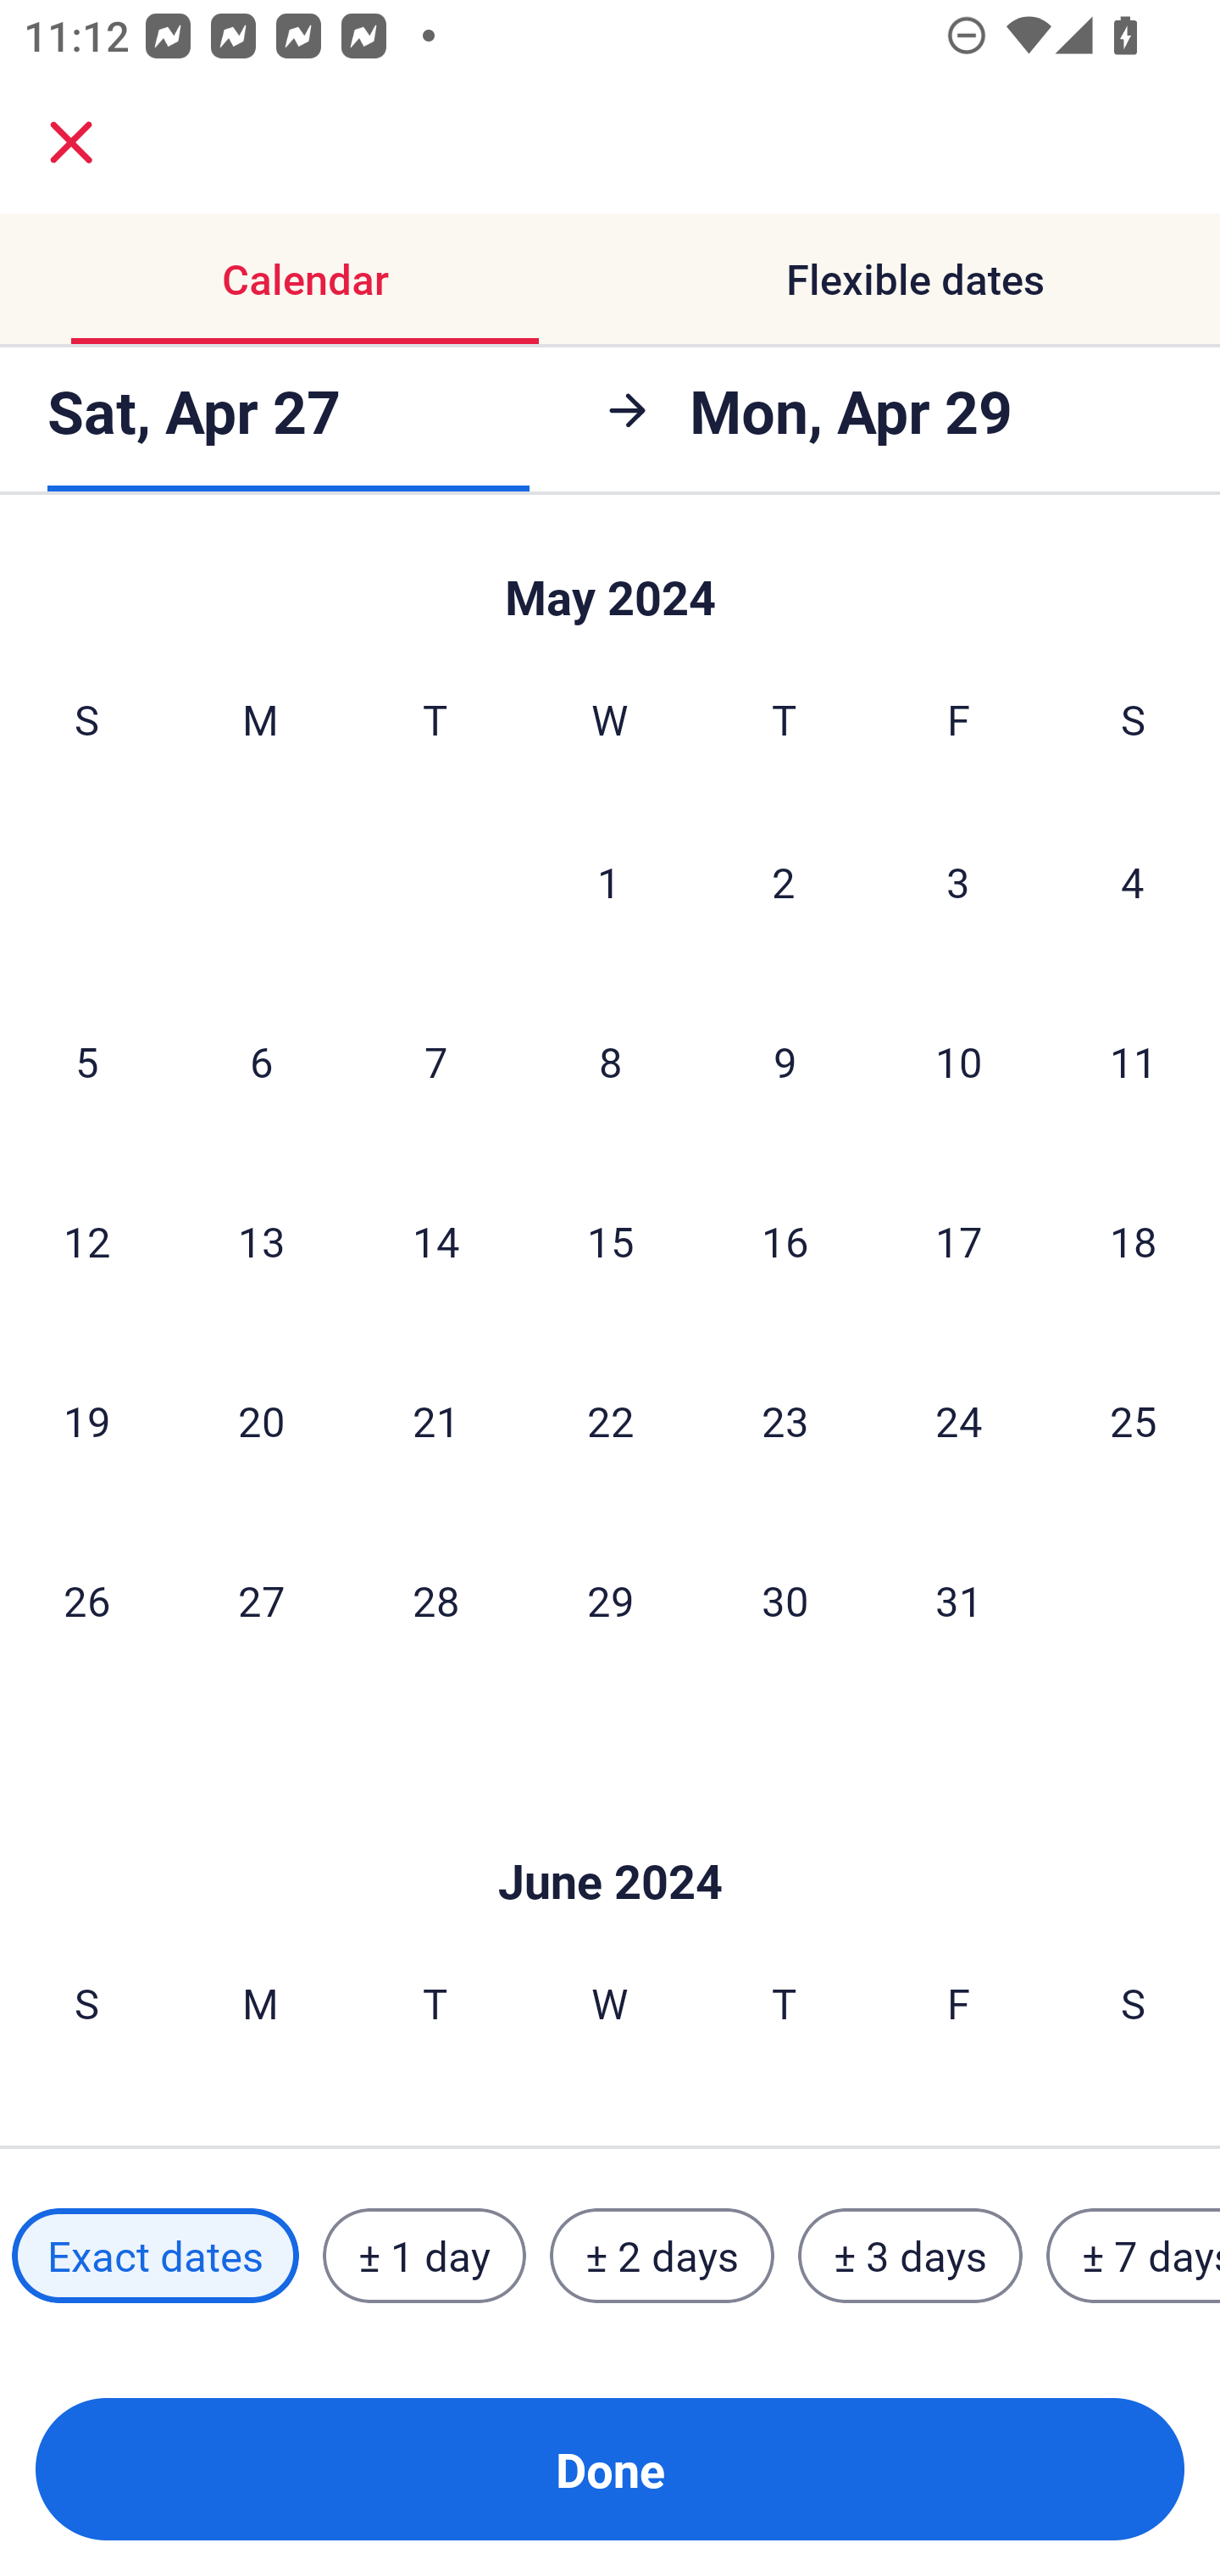 This screenshot has width=1220, height=2576. I want to click on 23 Thursday, May 23, 2024, so click(785, 1420).